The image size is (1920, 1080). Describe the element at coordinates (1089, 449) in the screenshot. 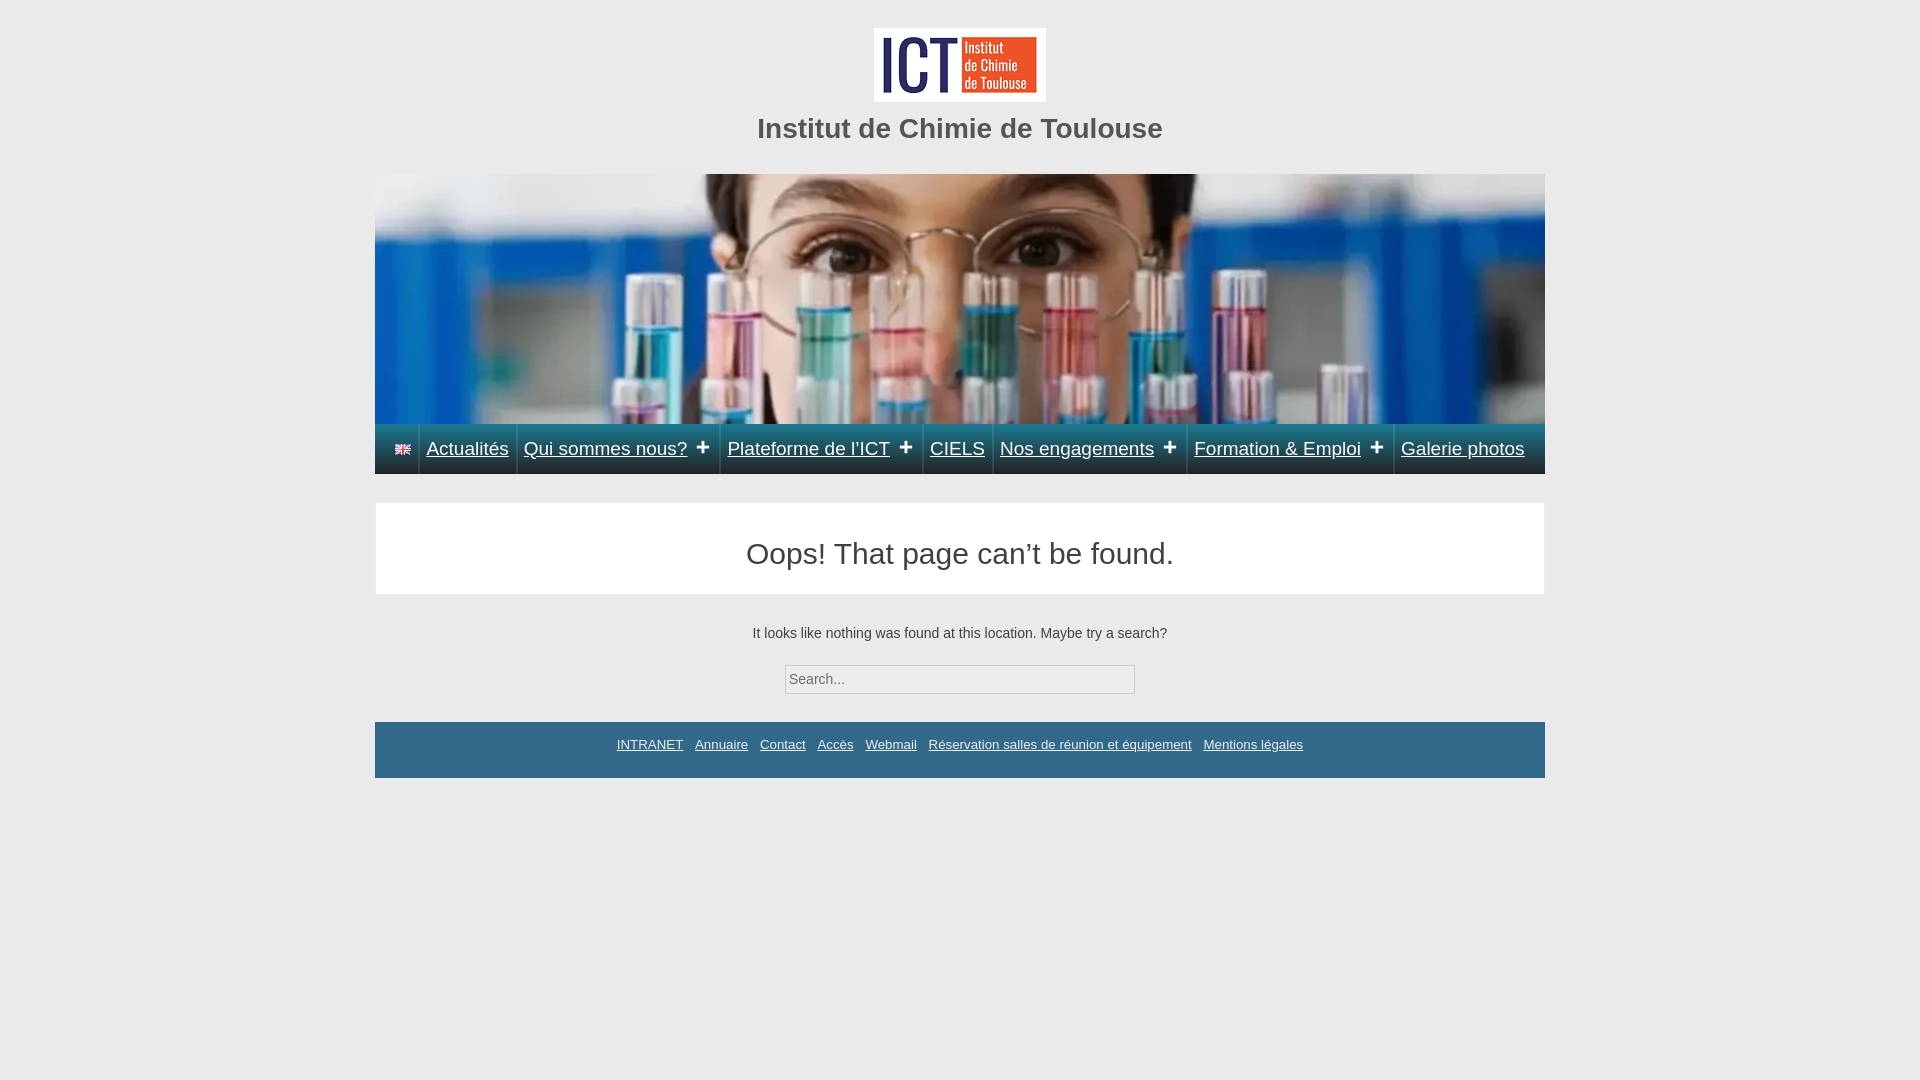

I see `Nos engagements` at that location.